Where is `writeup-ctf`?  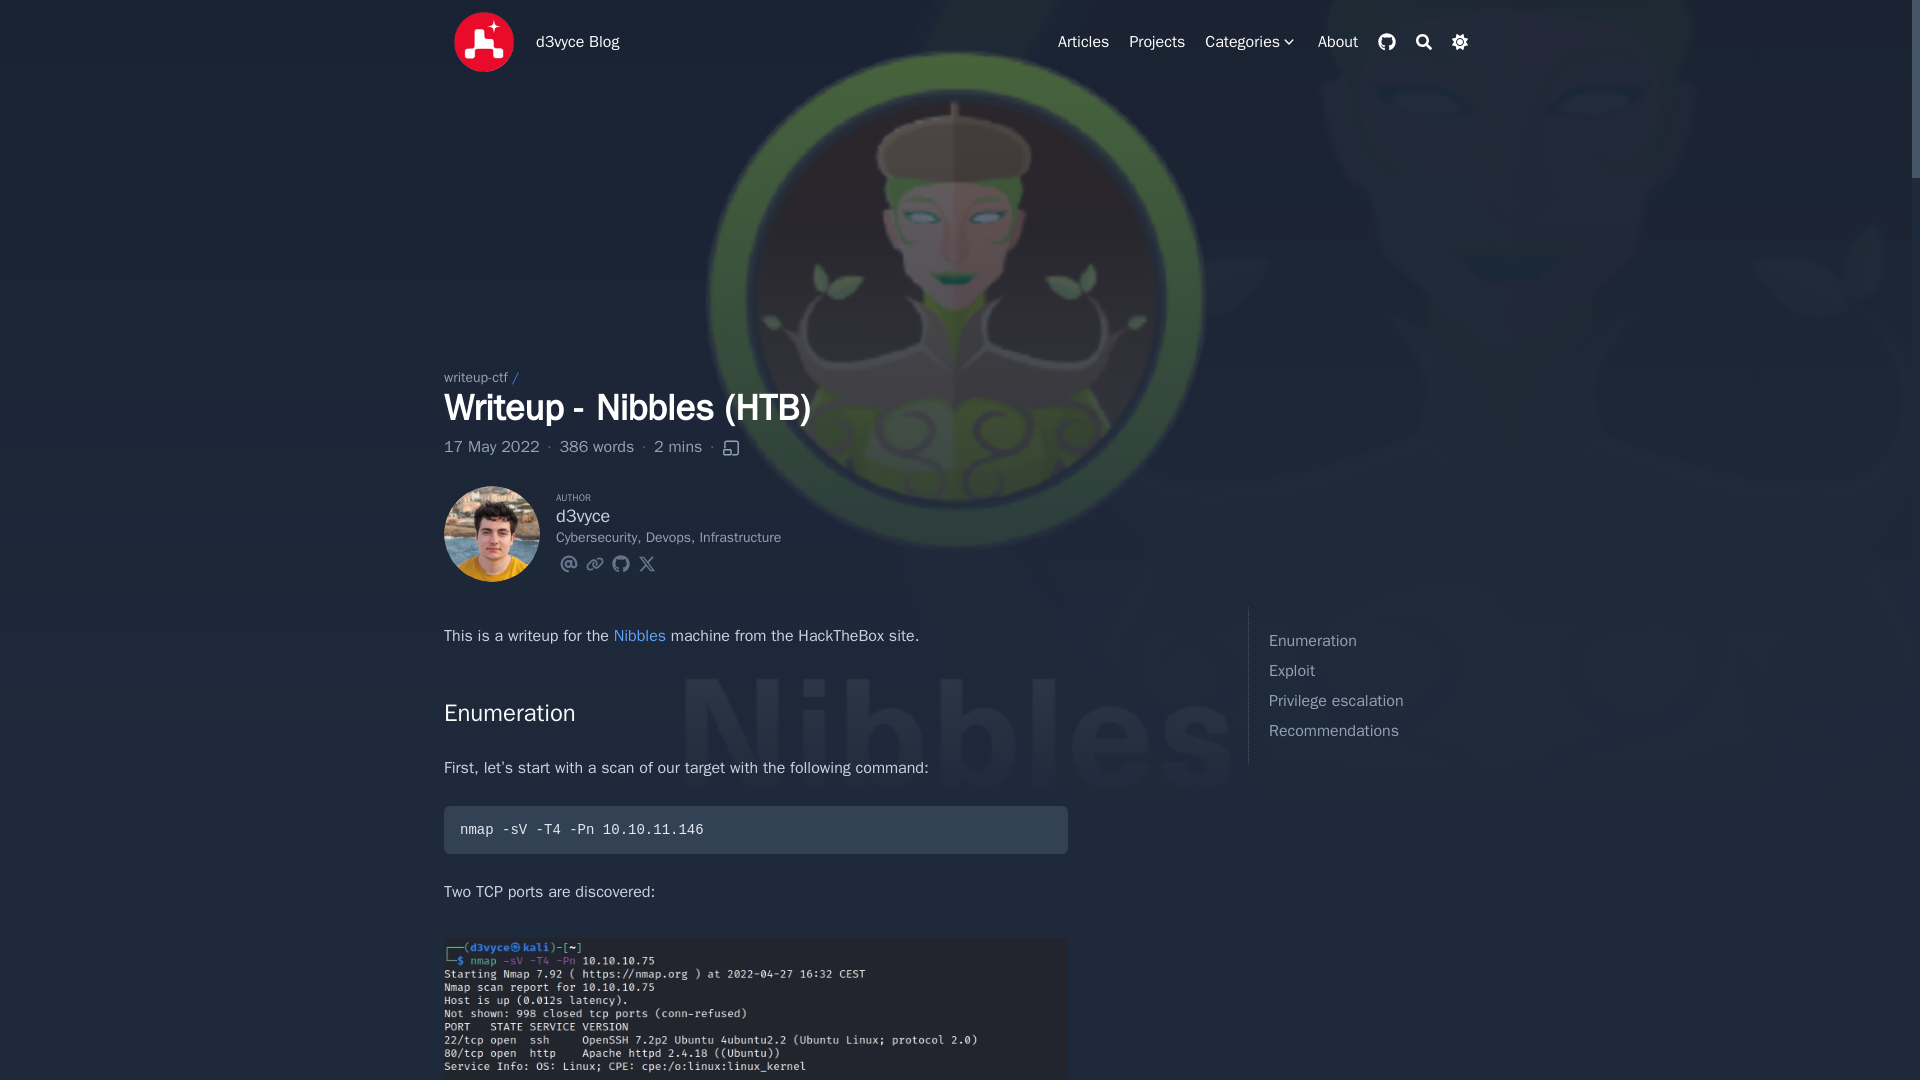 writeup-ctf is located at coordinates (476, 377).